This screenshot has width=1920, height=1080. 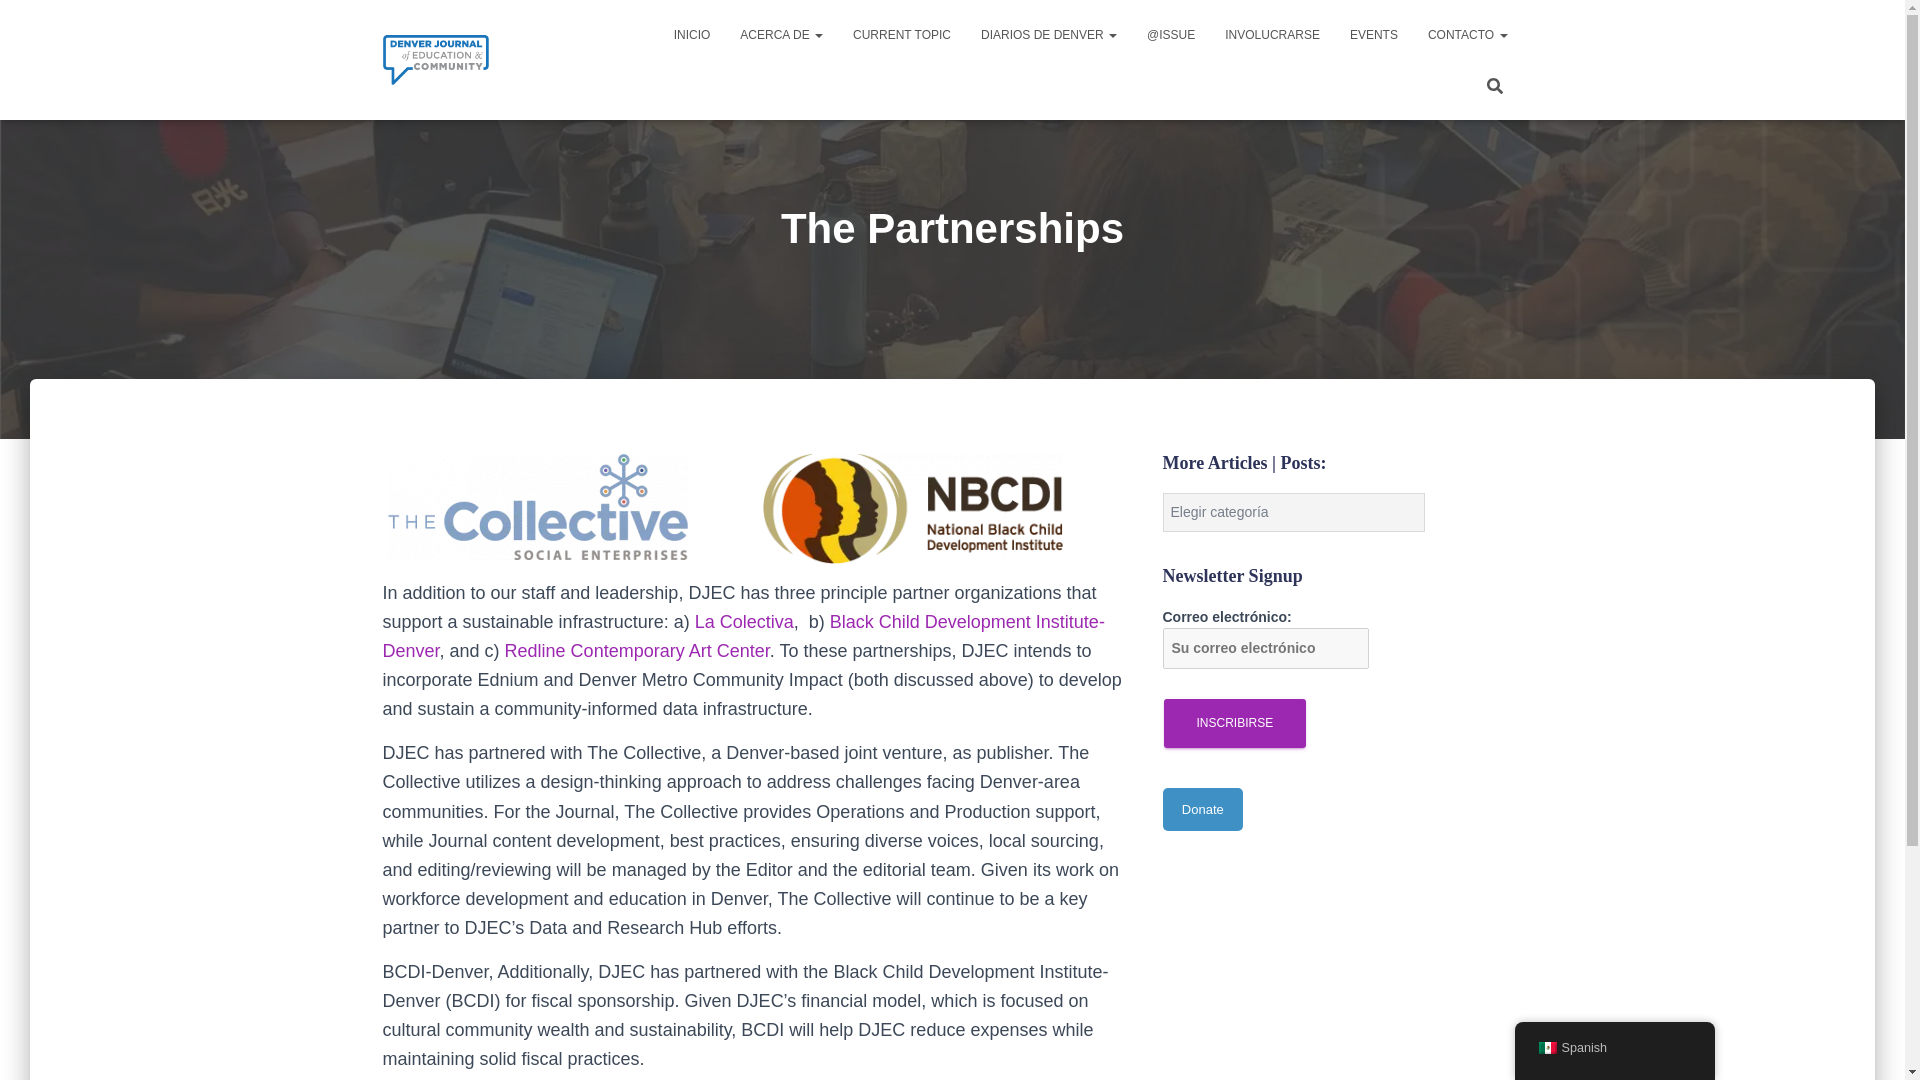 I want to click on Inscribirse, so click(x=1235, y=723).